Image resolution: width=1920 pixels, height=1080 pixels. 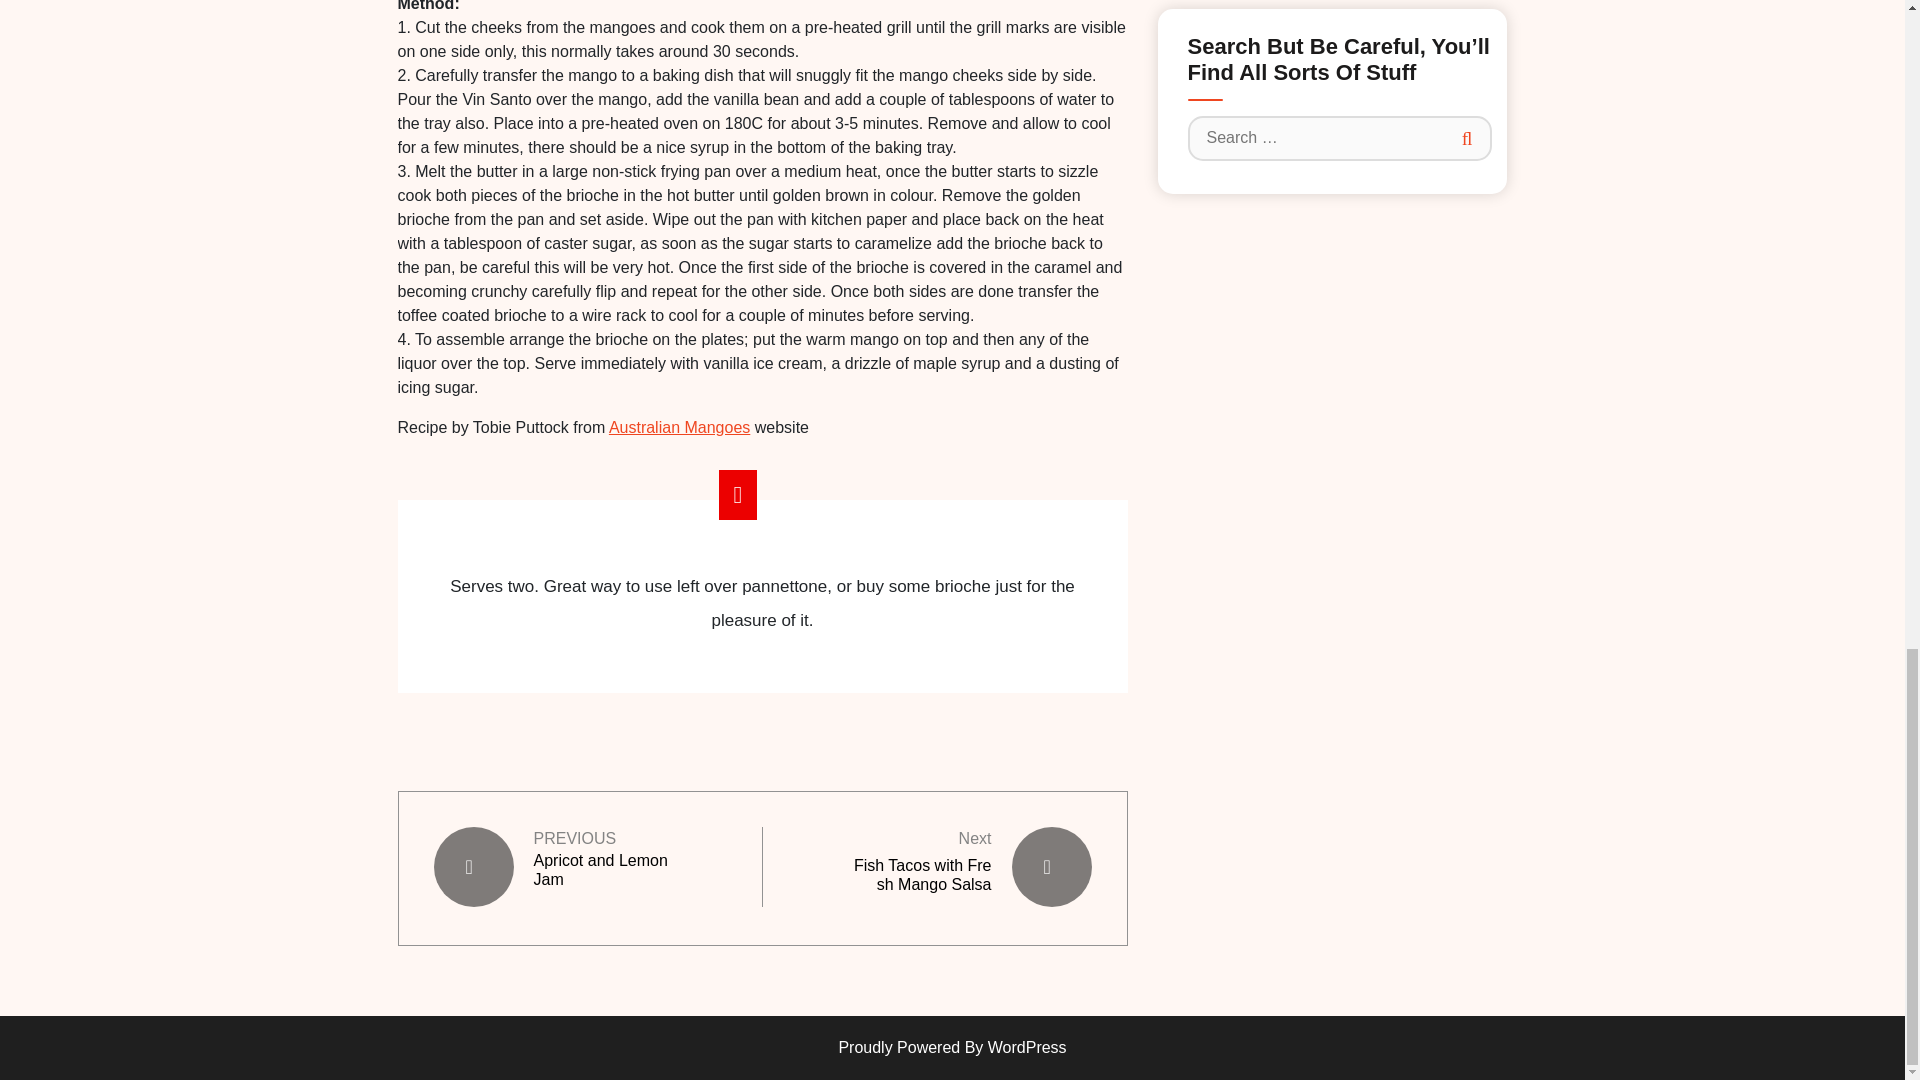 I want to click on Next, so click(x=975, y=838).